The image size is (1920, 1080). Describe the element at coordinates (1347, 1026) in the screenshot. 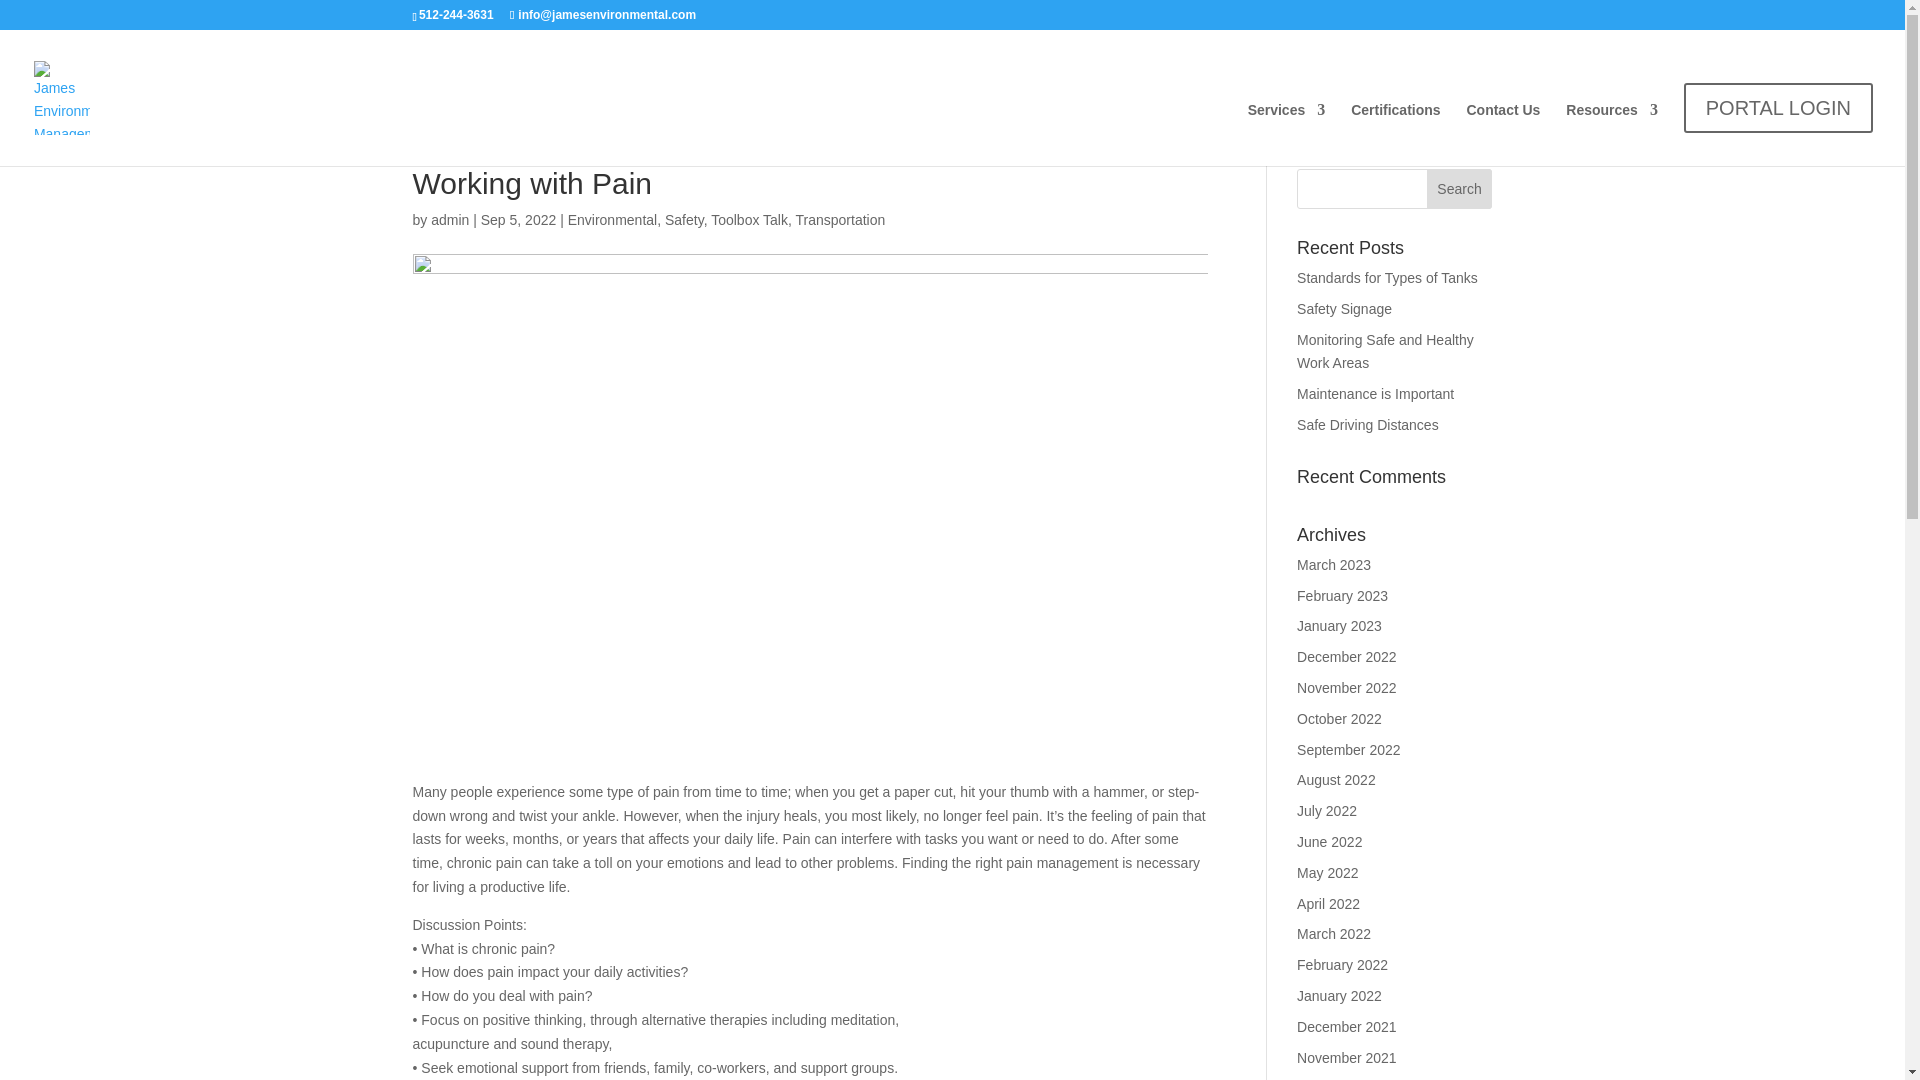

I see `December 2021` at that location.